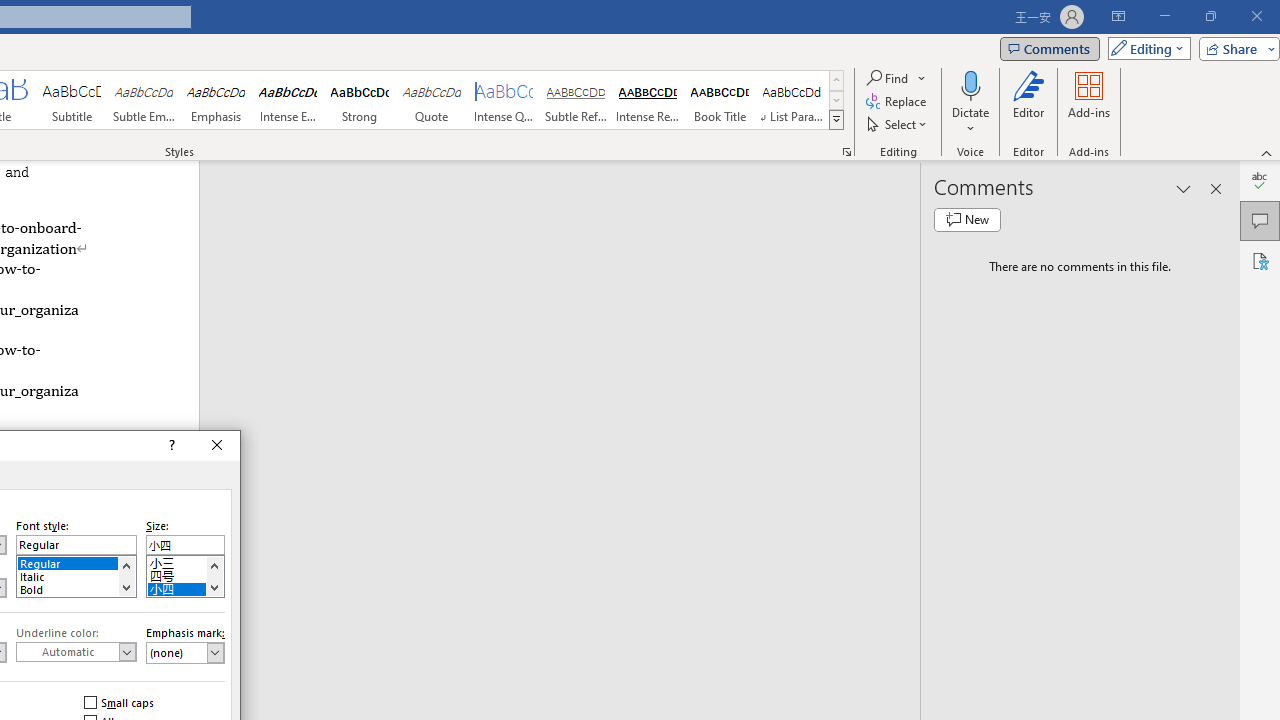 This screenshot has width=1280, height=720. Describe the element at coordinates (1260, 220) in the screenshot. I see `Comments` at that location.